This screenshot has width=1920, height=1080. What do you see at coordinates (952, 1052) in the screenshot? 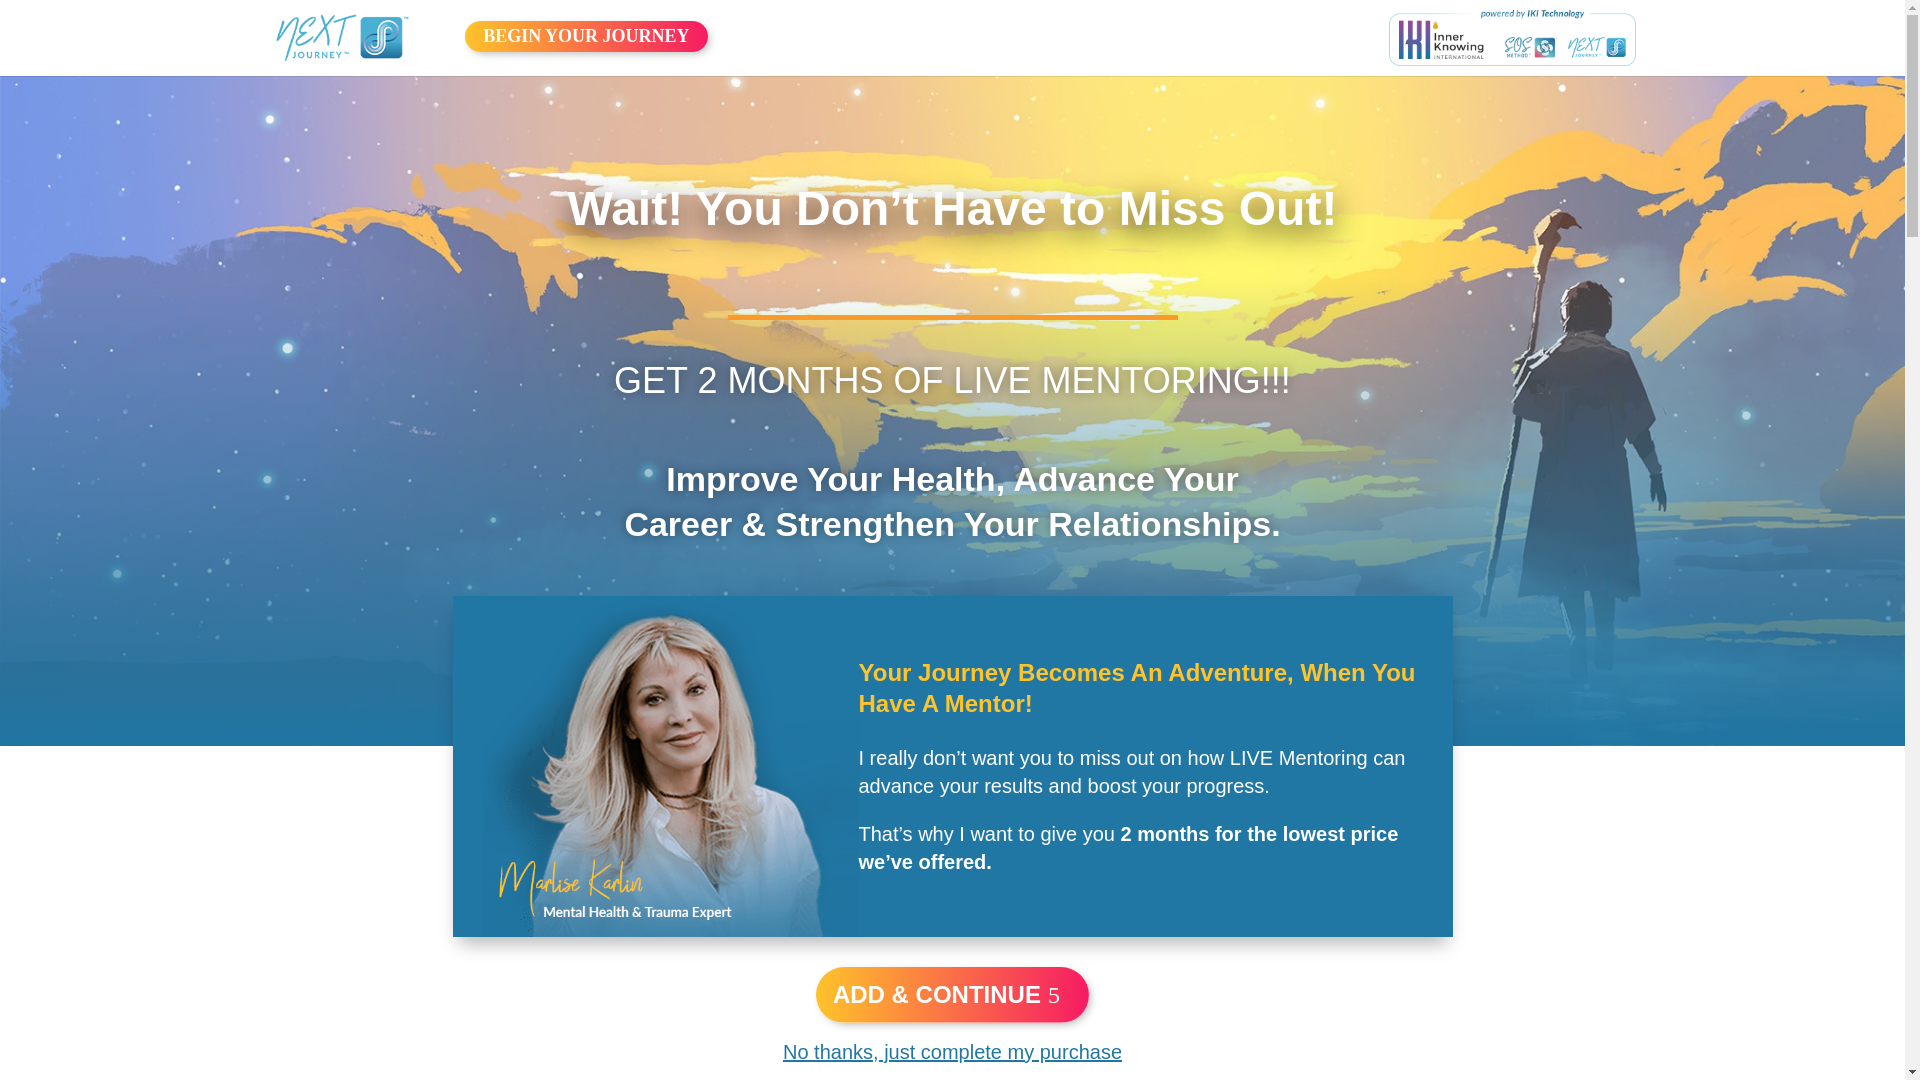
I see `No thanks, just complete my purchase` at bounding box center [952, 1052].